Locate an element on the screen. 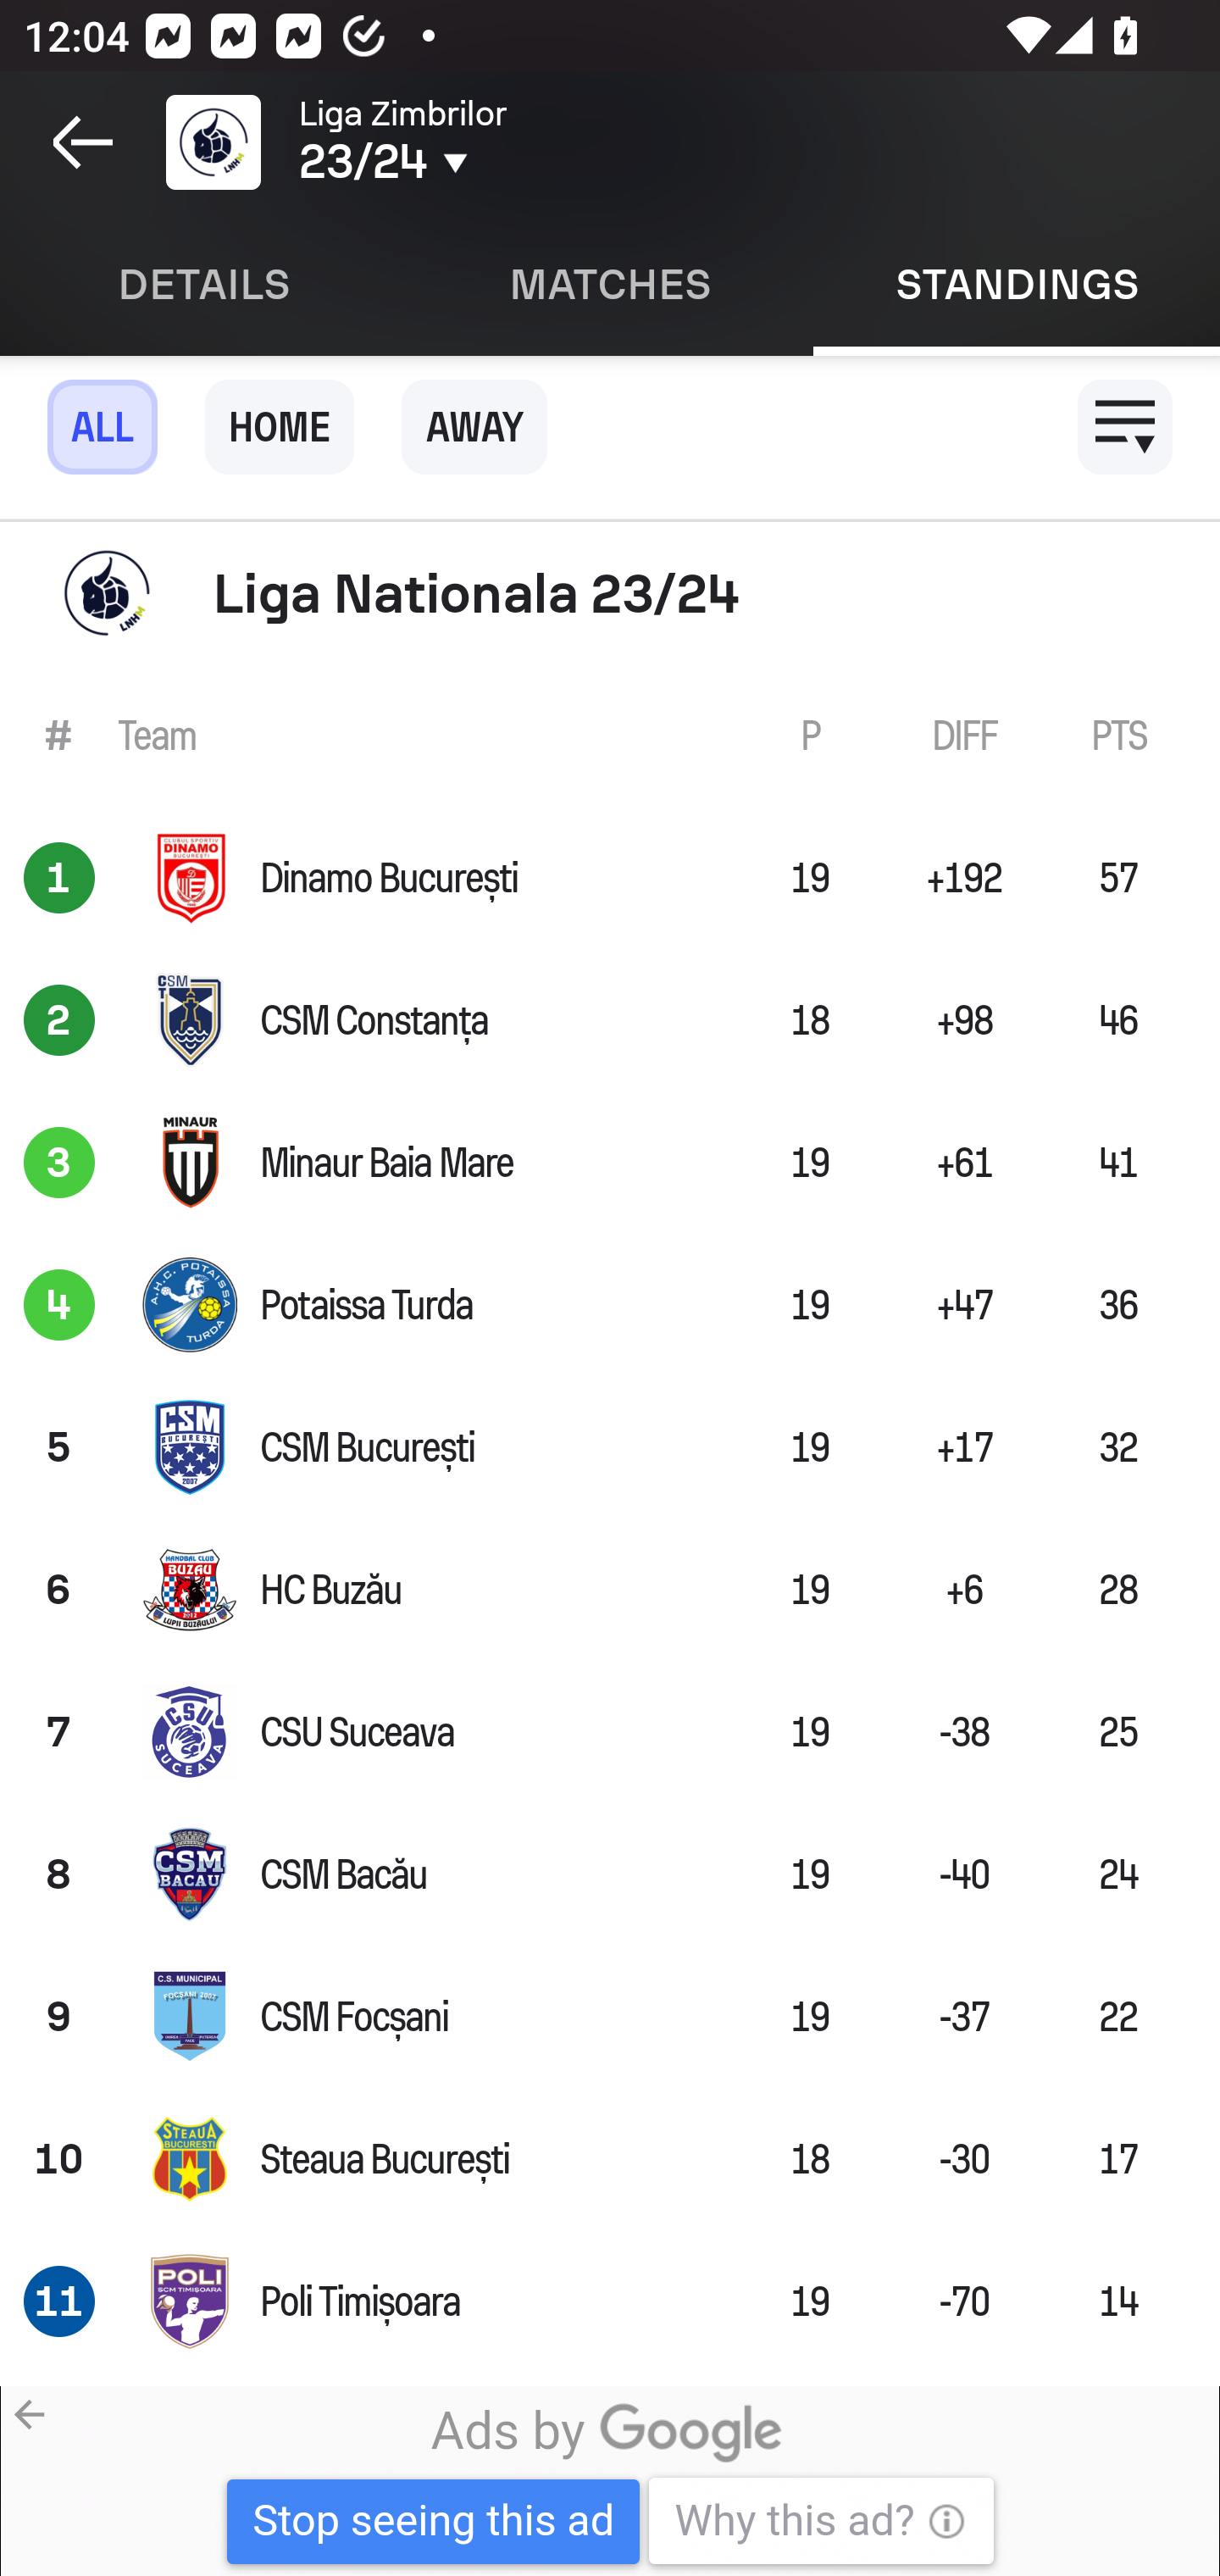 The height and width of the screenshot is (2576, 1220). 23/24 is located at coordinates (493, 162).